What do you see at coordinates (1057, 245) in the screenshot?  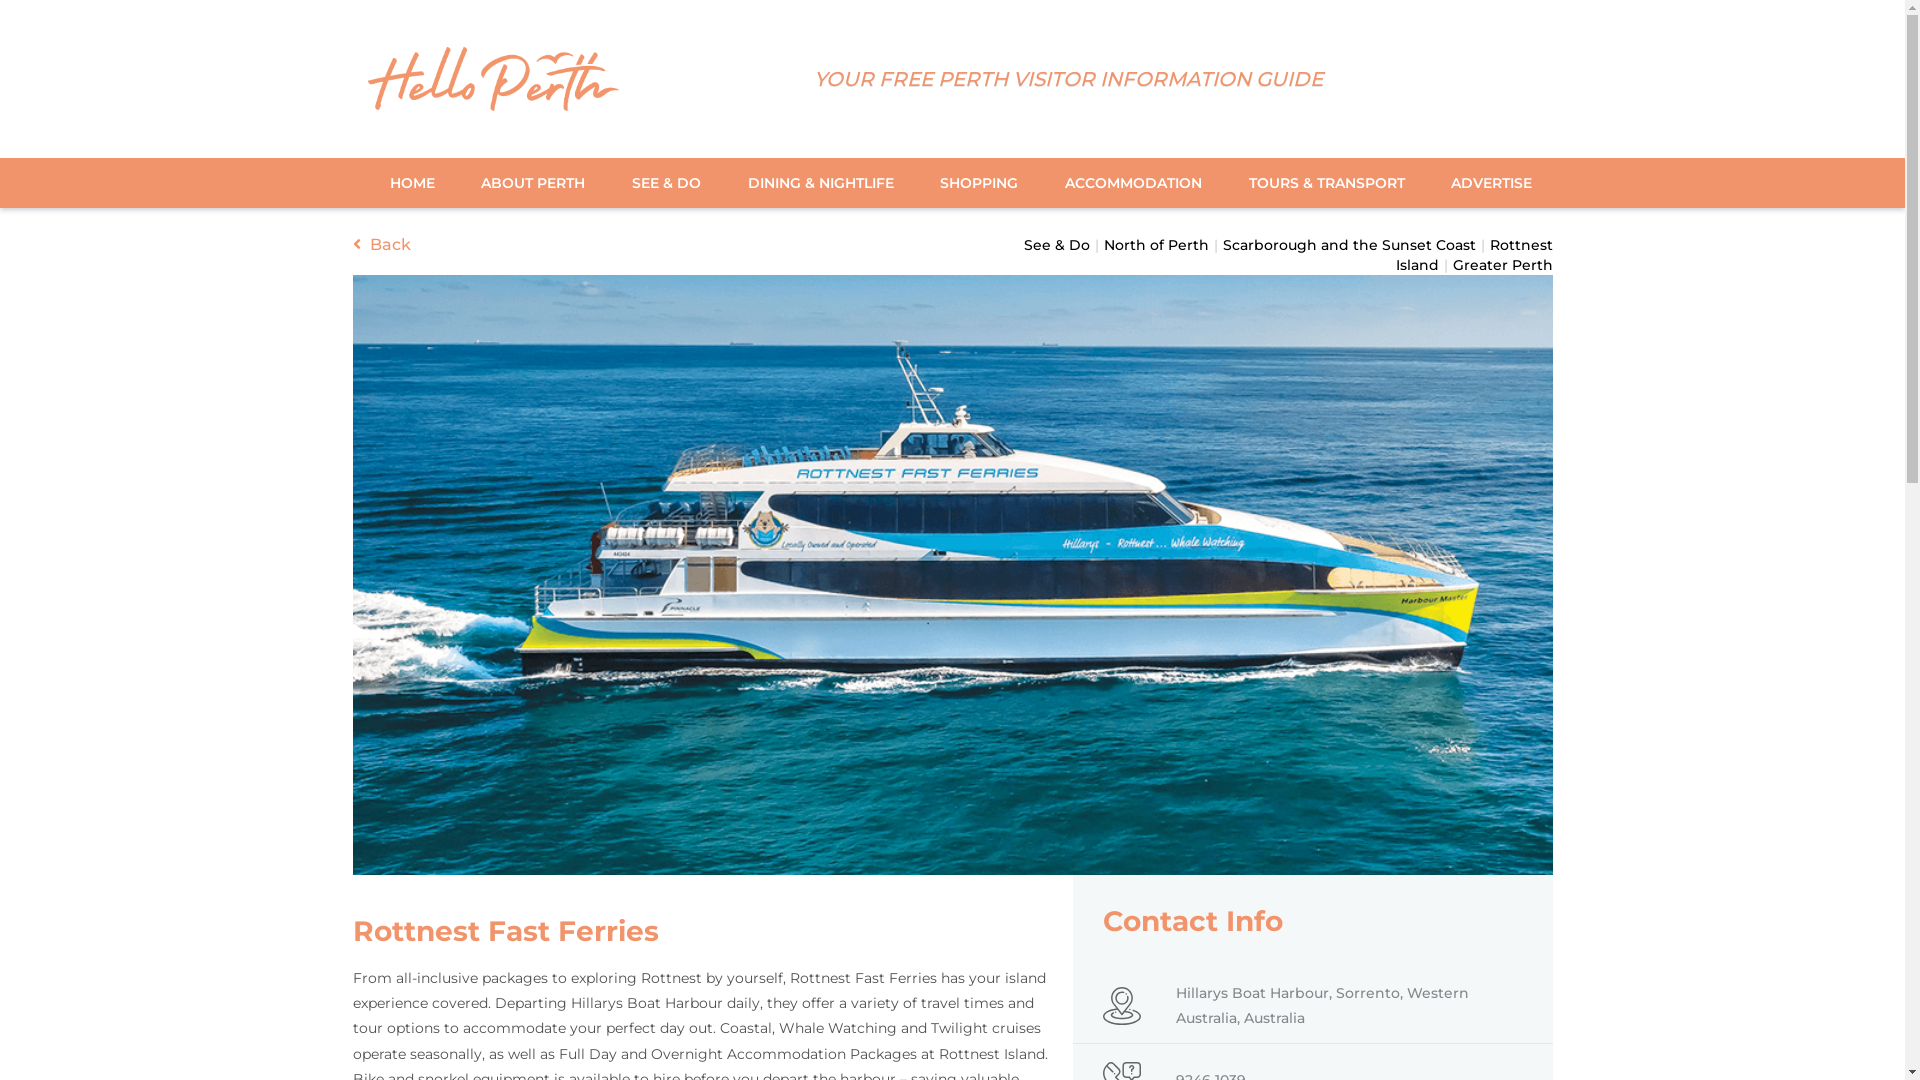 I see `See & Do` at bounding box center [1057, 245].